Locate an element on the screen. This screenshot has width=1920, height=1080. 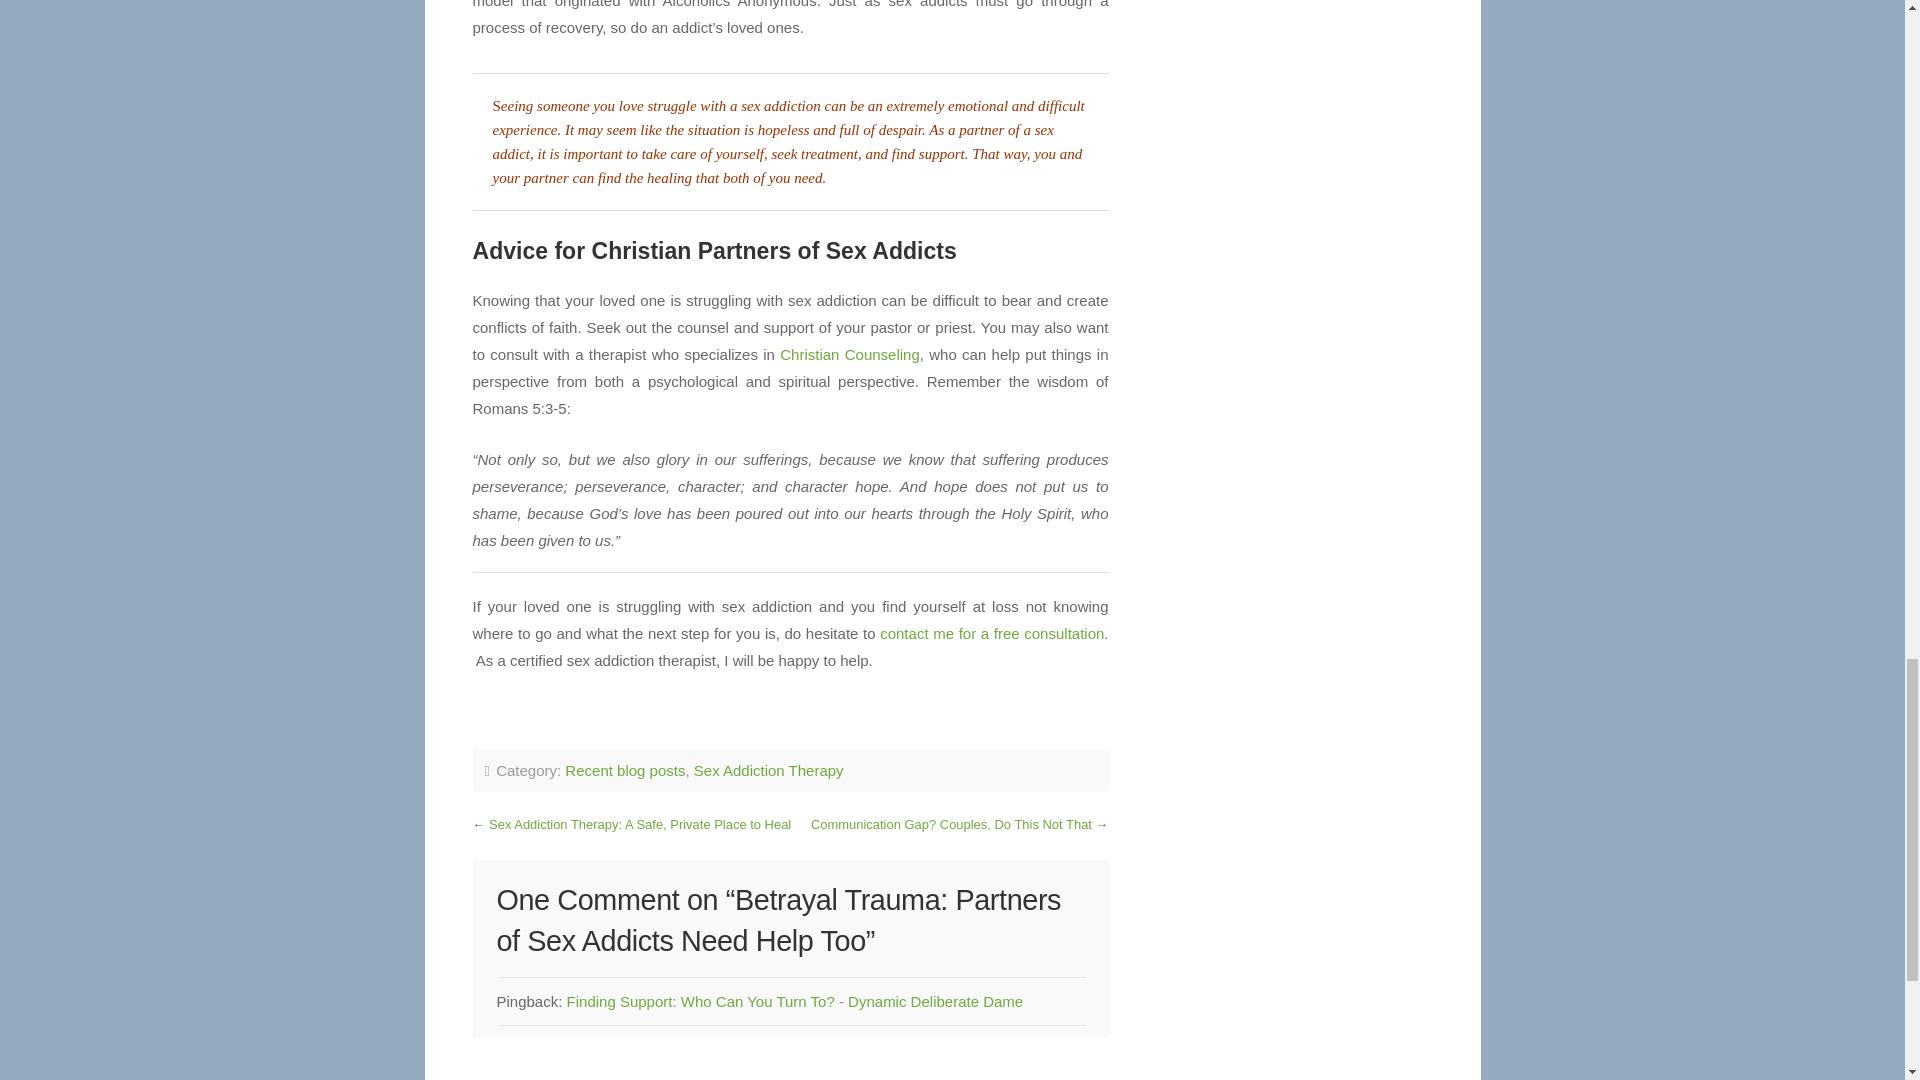
Communication Gap? Couples, Do This Not That is located at coordinates (951, 824).